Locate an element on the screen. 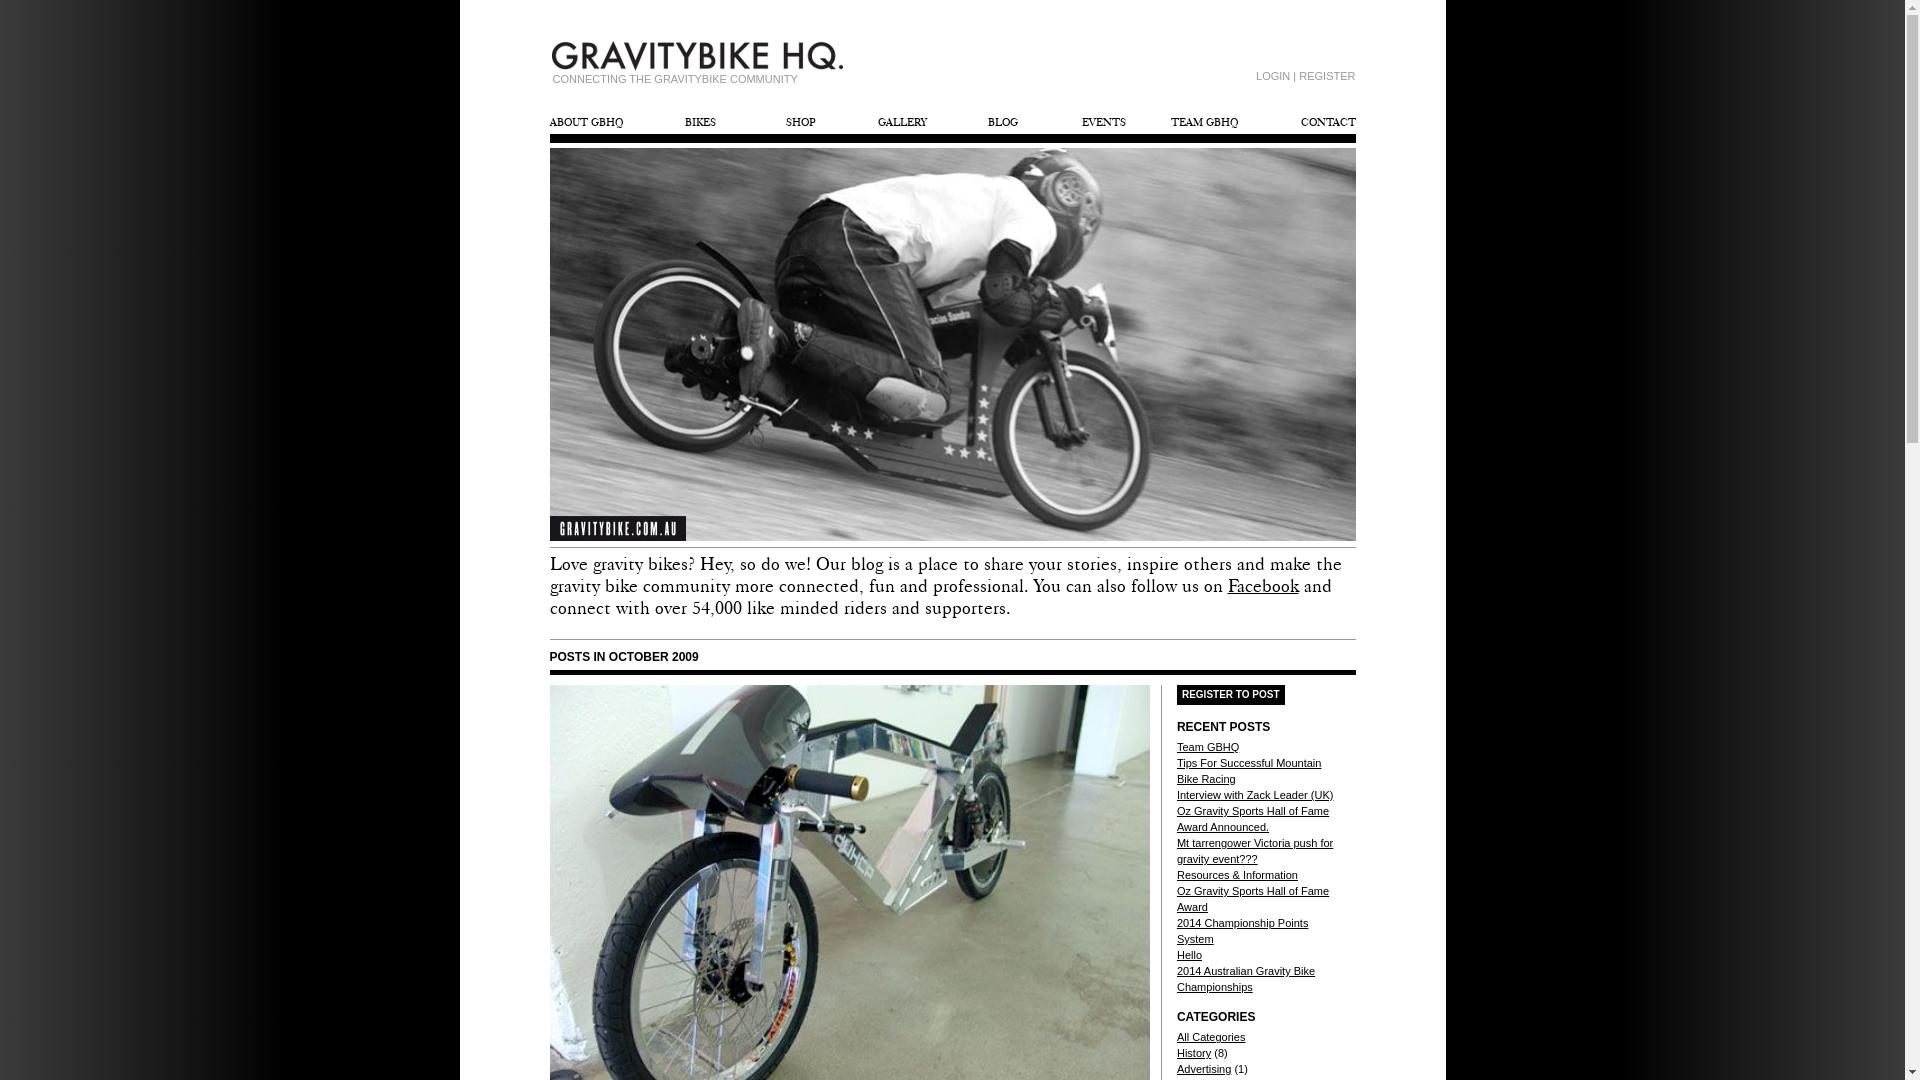  Team GBHQ is located at coordinates (1208, 747).